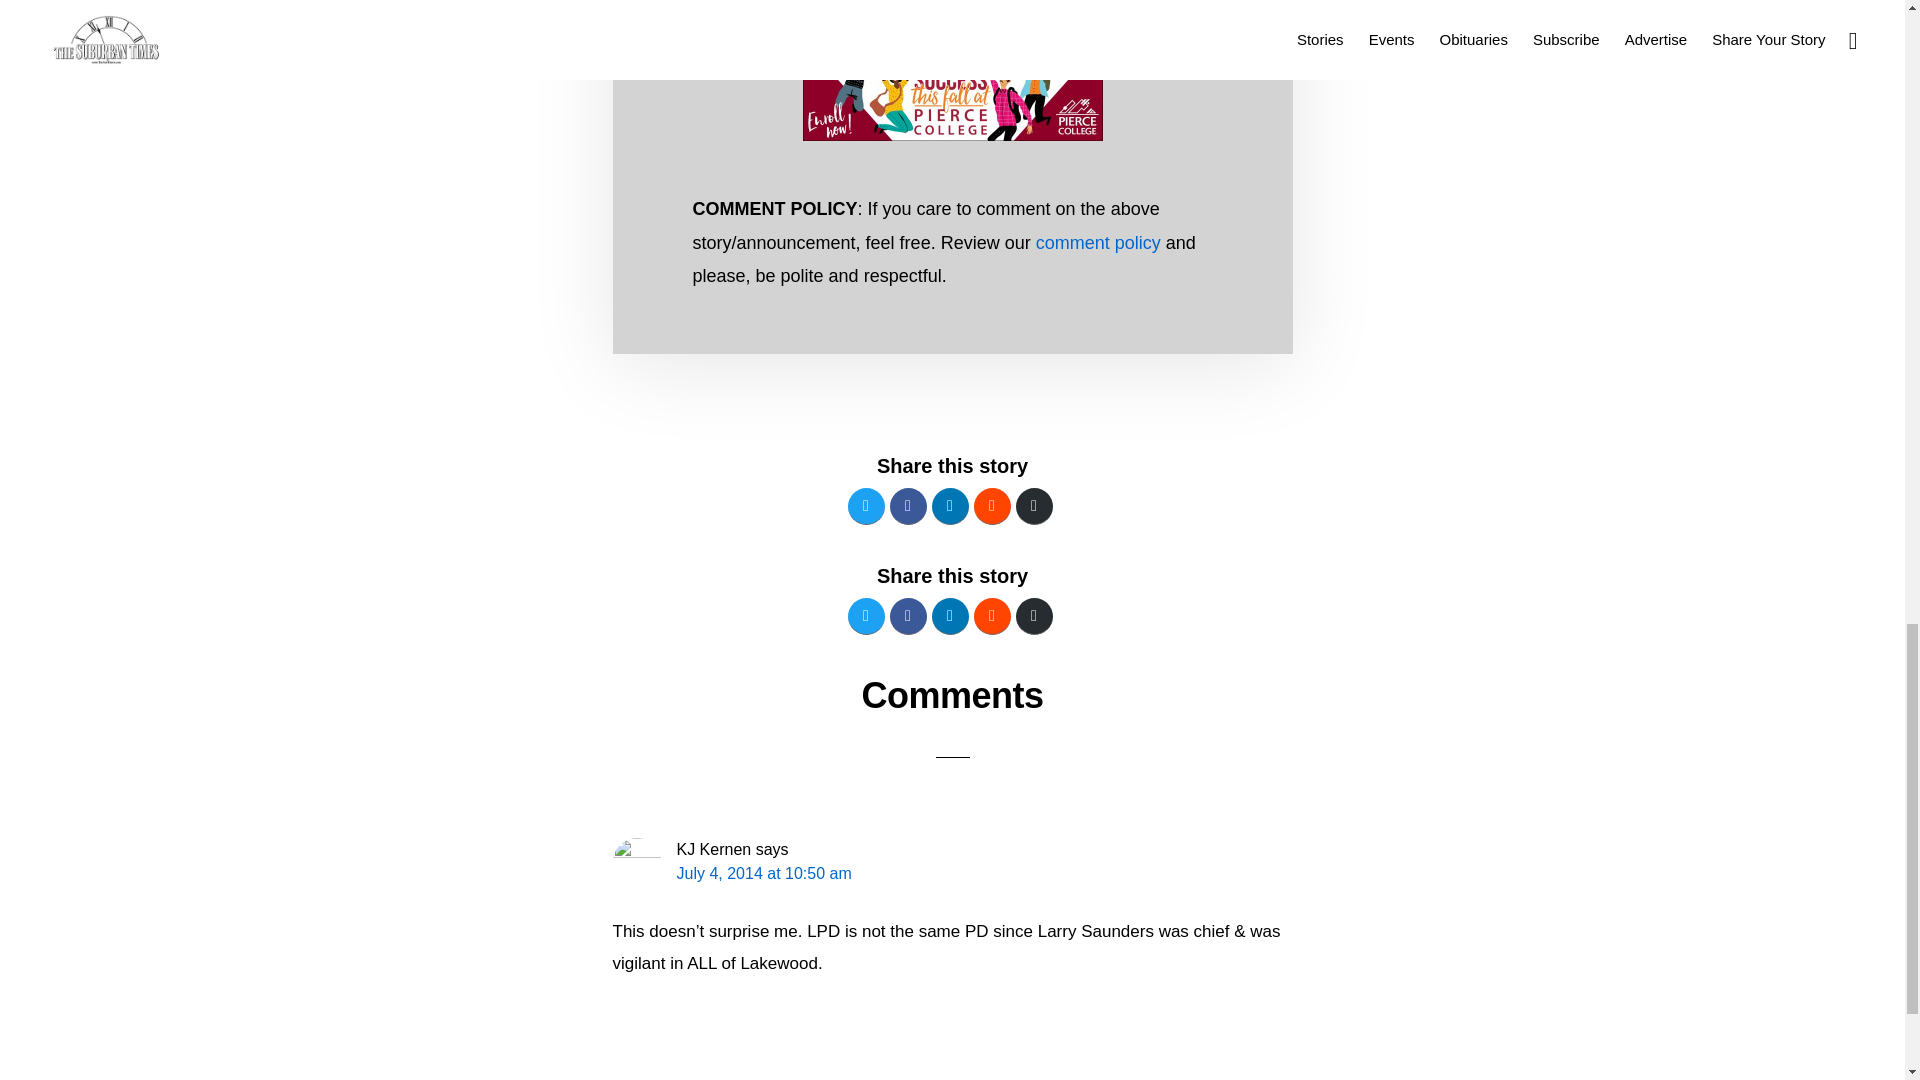 The image size is (1920, 1080). Describe the element at coordinates (950, 616) in the screenshot. I see `Share on LinkedIn` at that location.